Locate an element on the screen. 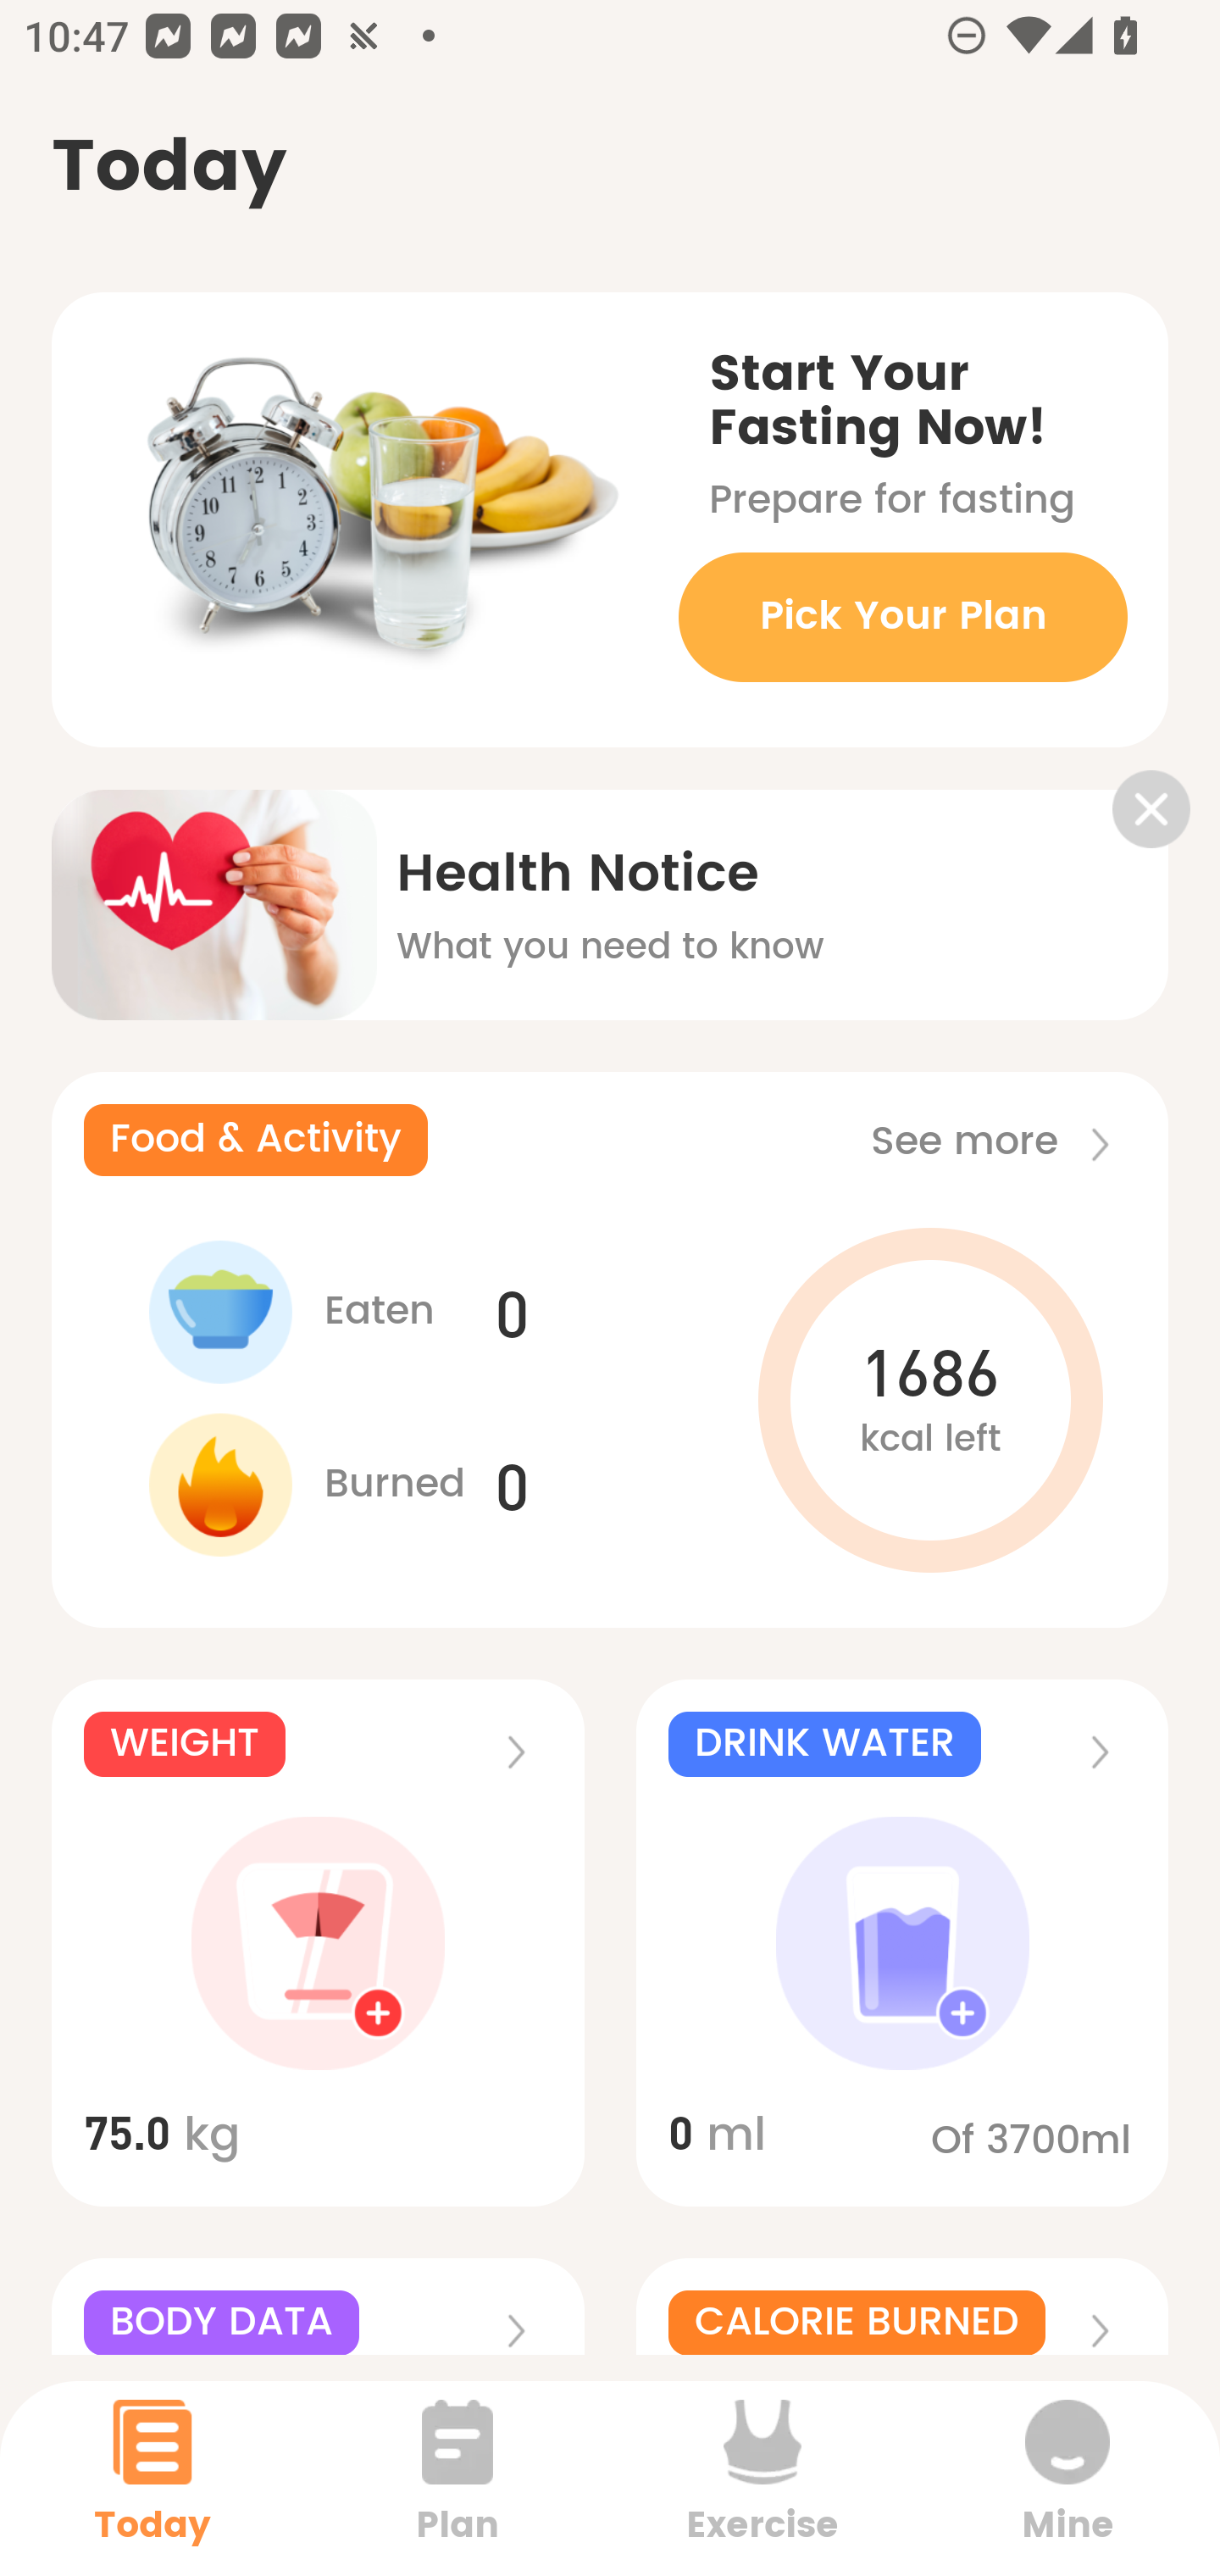 This screenshot has width=1220, height=2576. Mine is located at coordinates (1067, 2478).